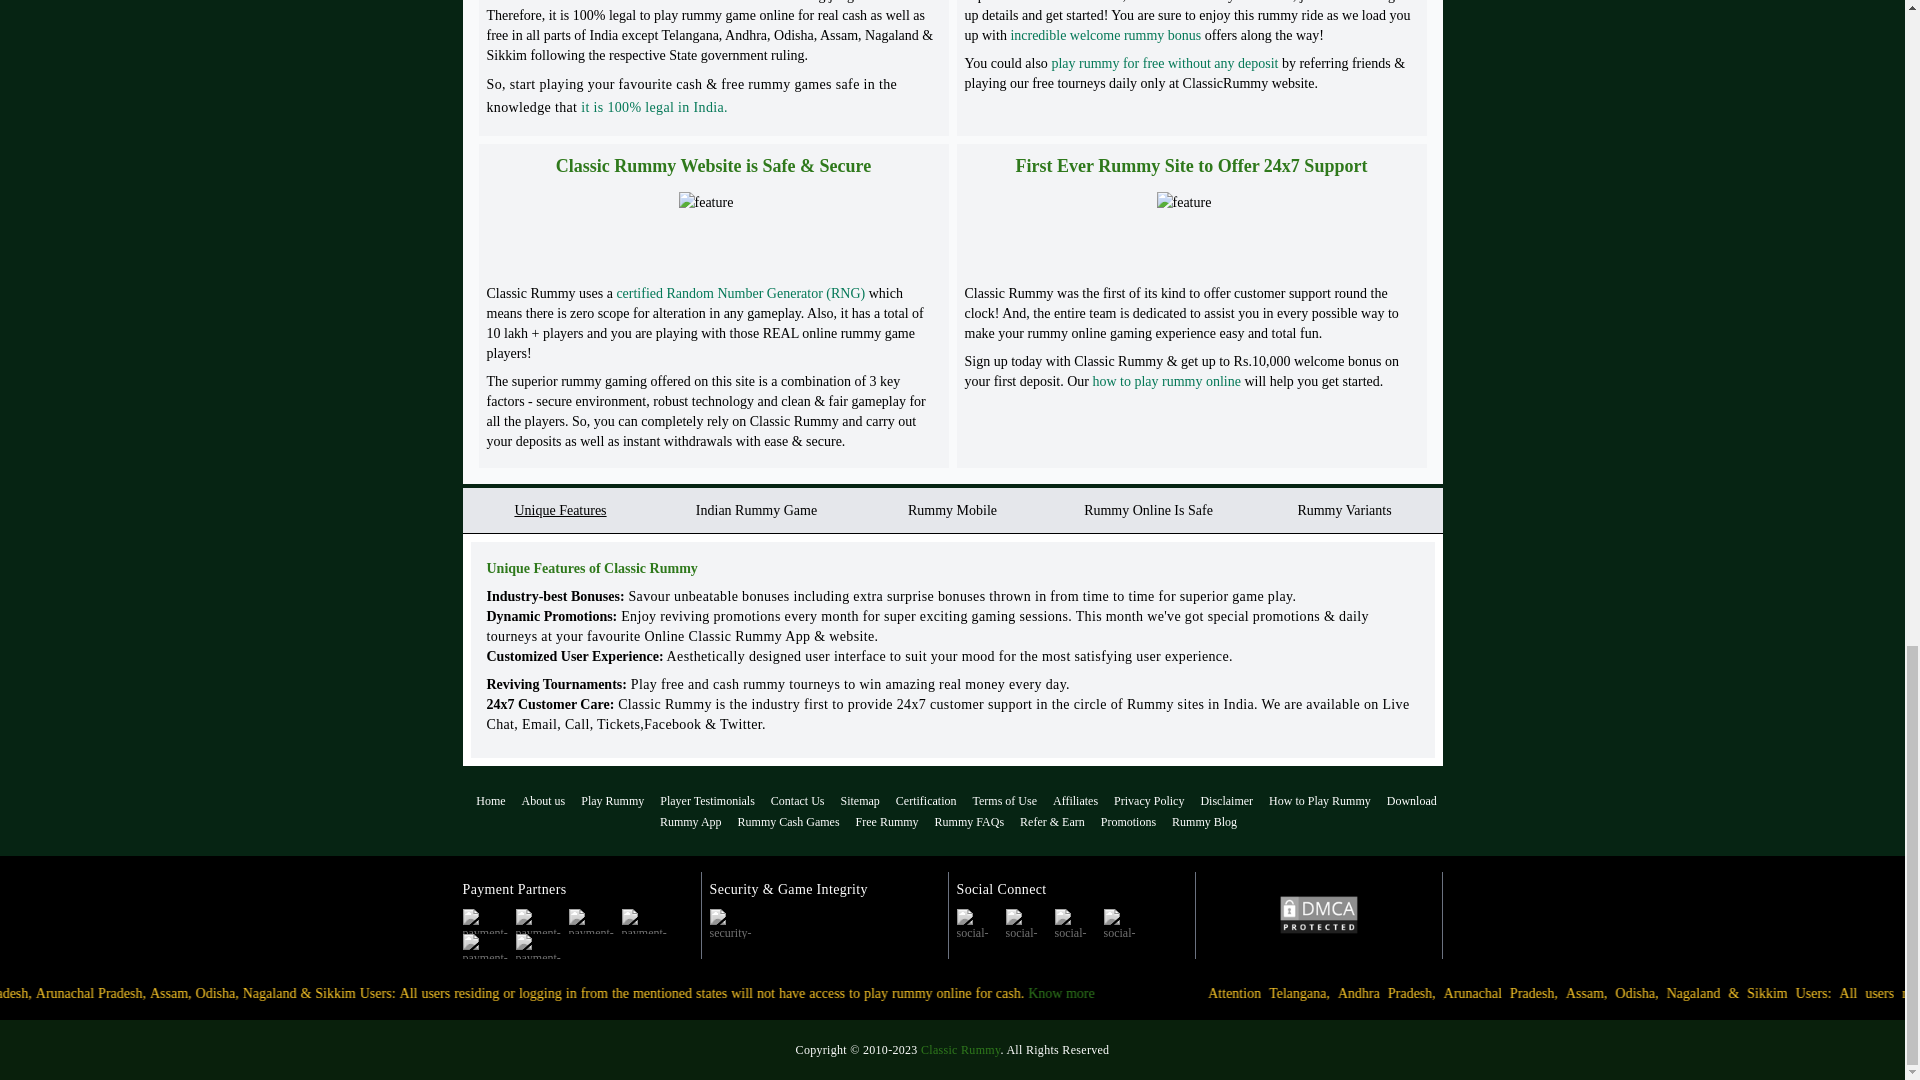 The image size is (1920, 1080). Describe the element at coordinates (1166, 380) in the screenshot. I see `how to play rummy online` at that location.